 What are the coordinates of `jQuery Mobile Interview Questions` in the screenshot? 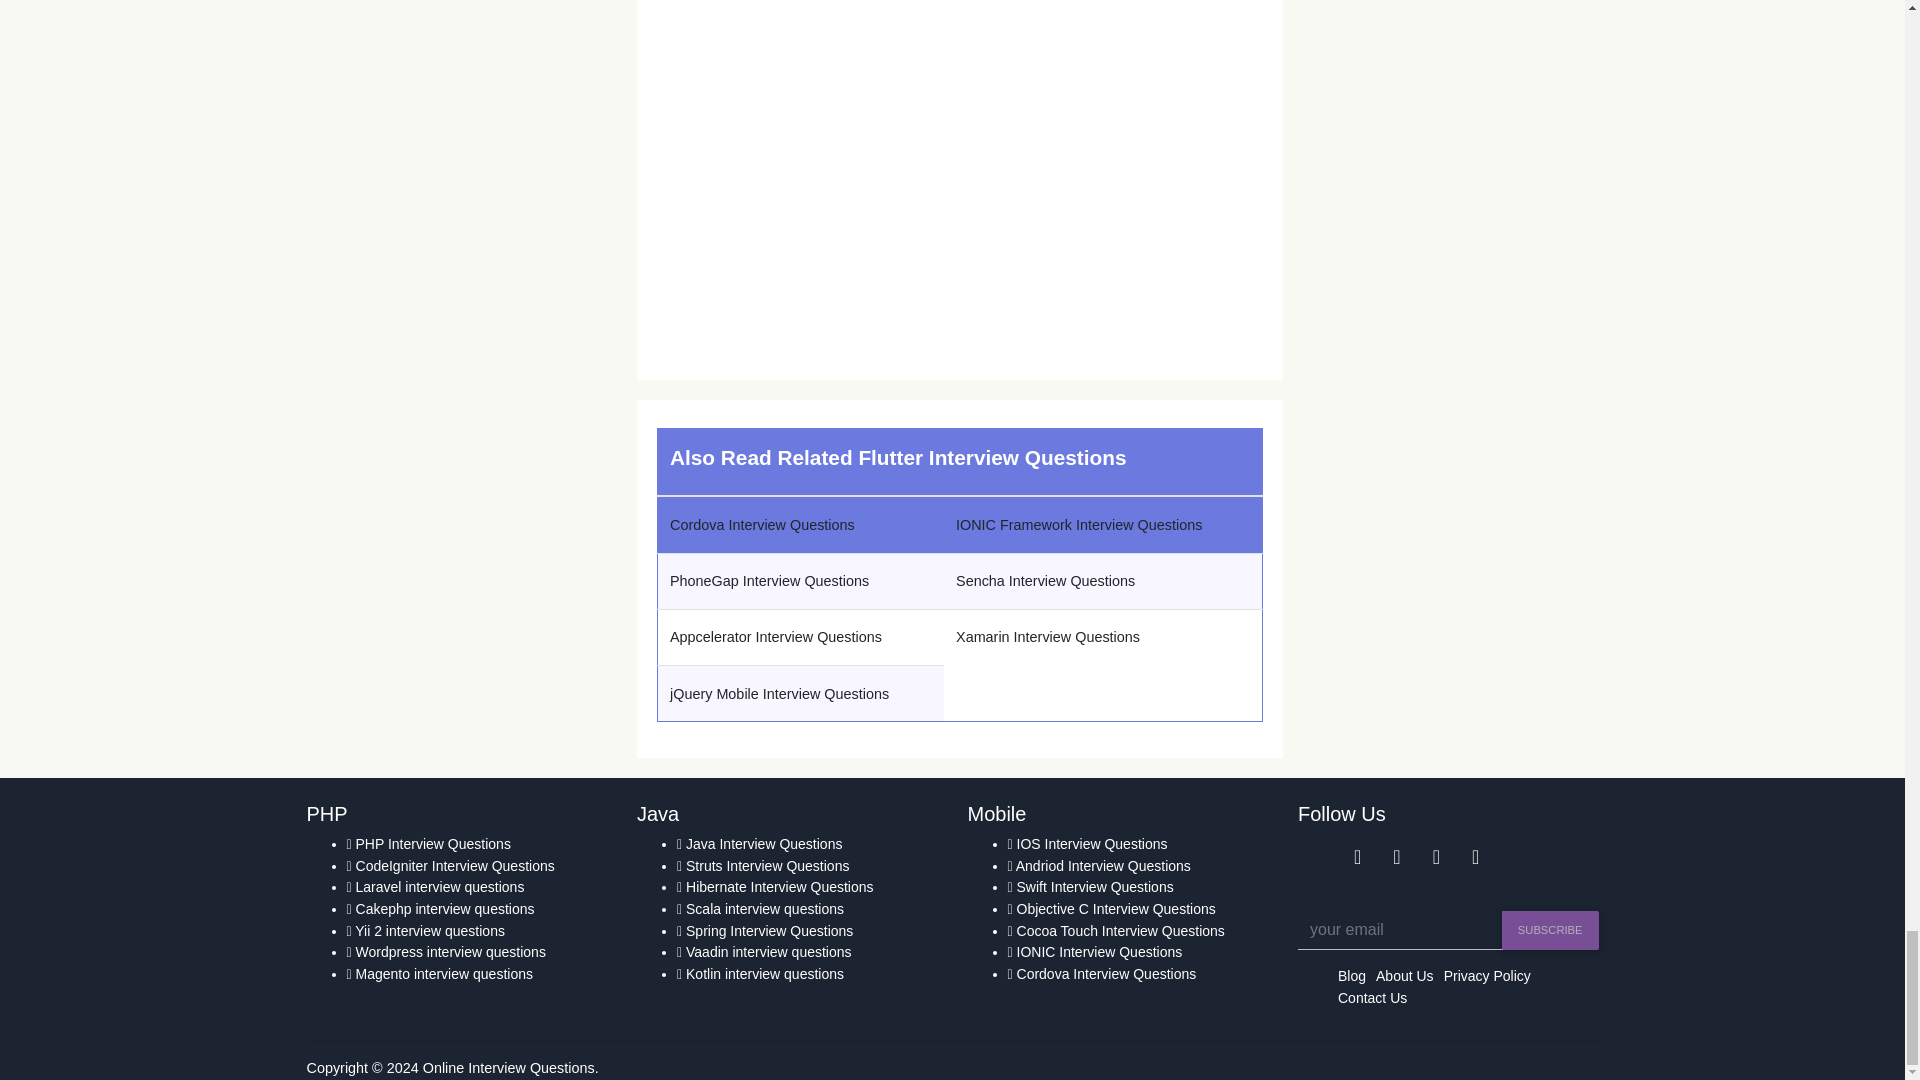 It's located at (779, 694).